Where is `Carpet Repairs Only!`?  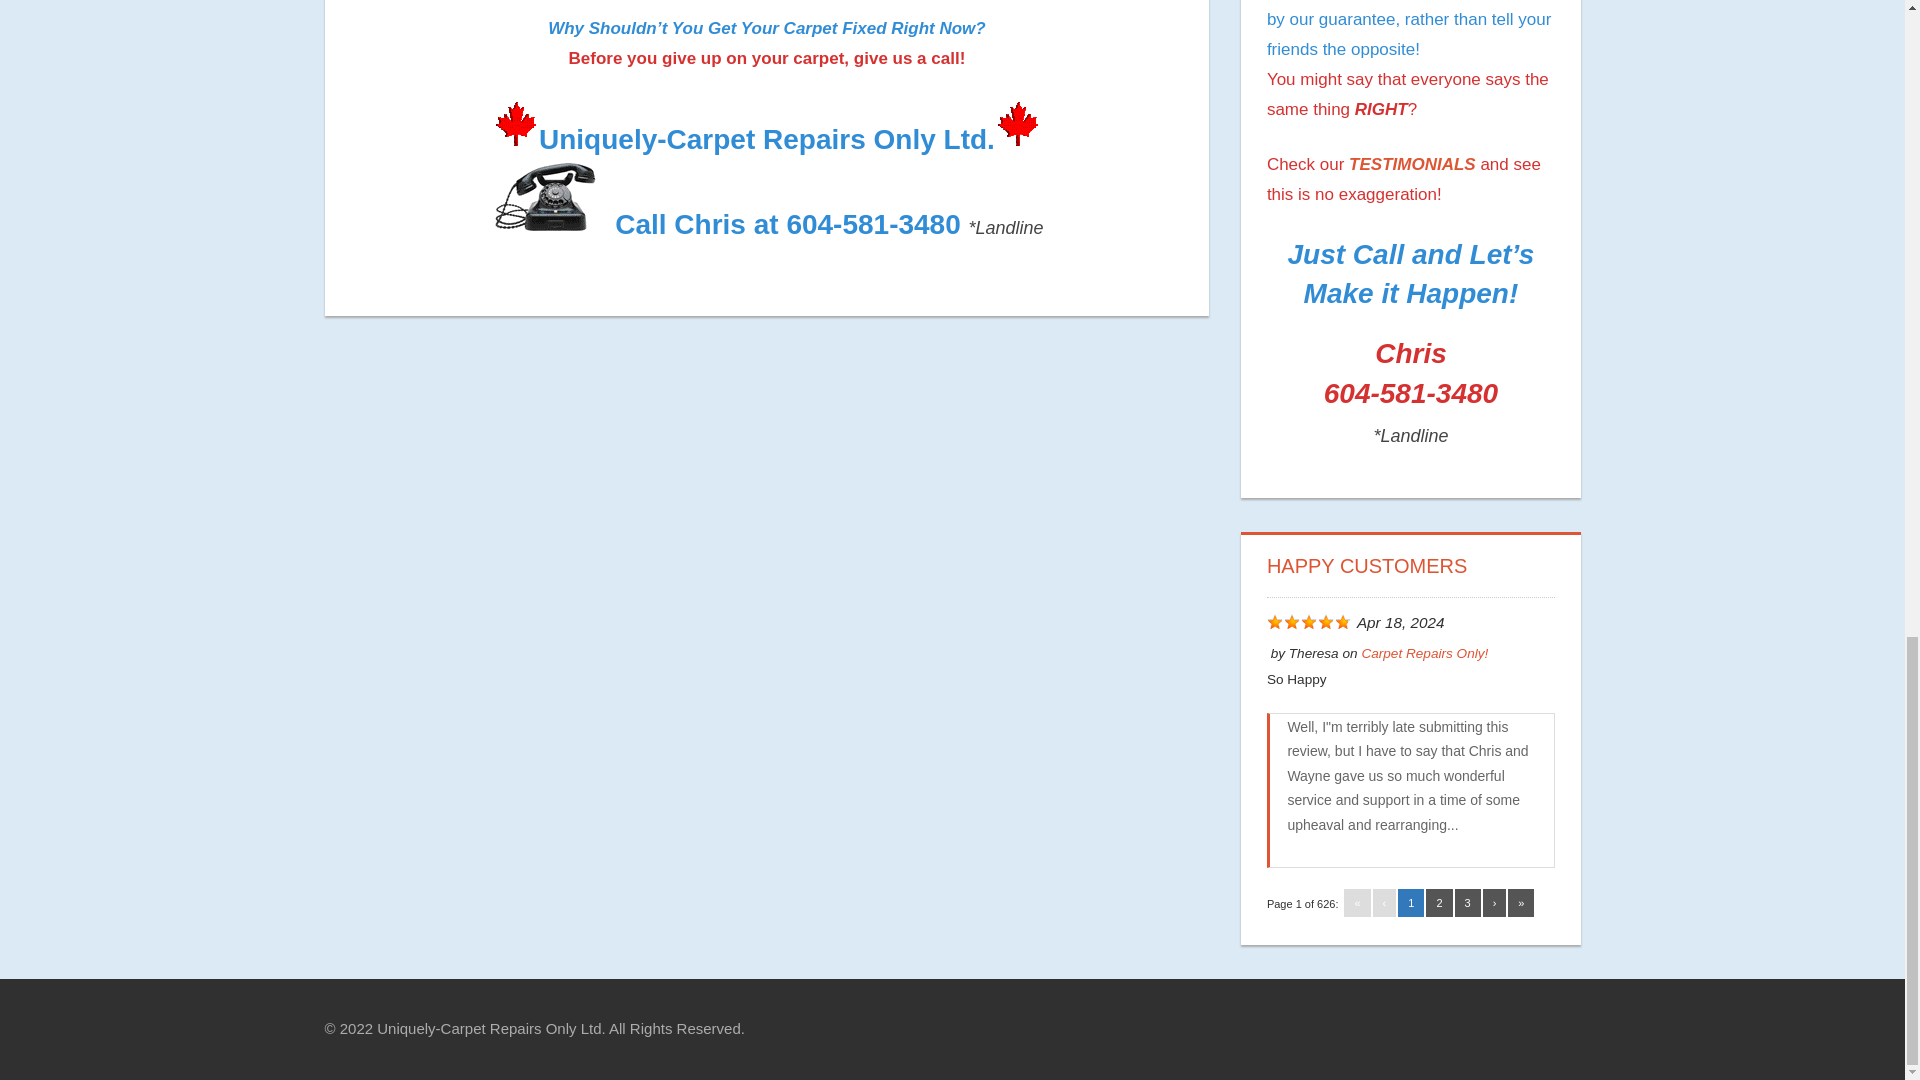 Carpet Repairs Only! is located at coordinates (1424, 652).